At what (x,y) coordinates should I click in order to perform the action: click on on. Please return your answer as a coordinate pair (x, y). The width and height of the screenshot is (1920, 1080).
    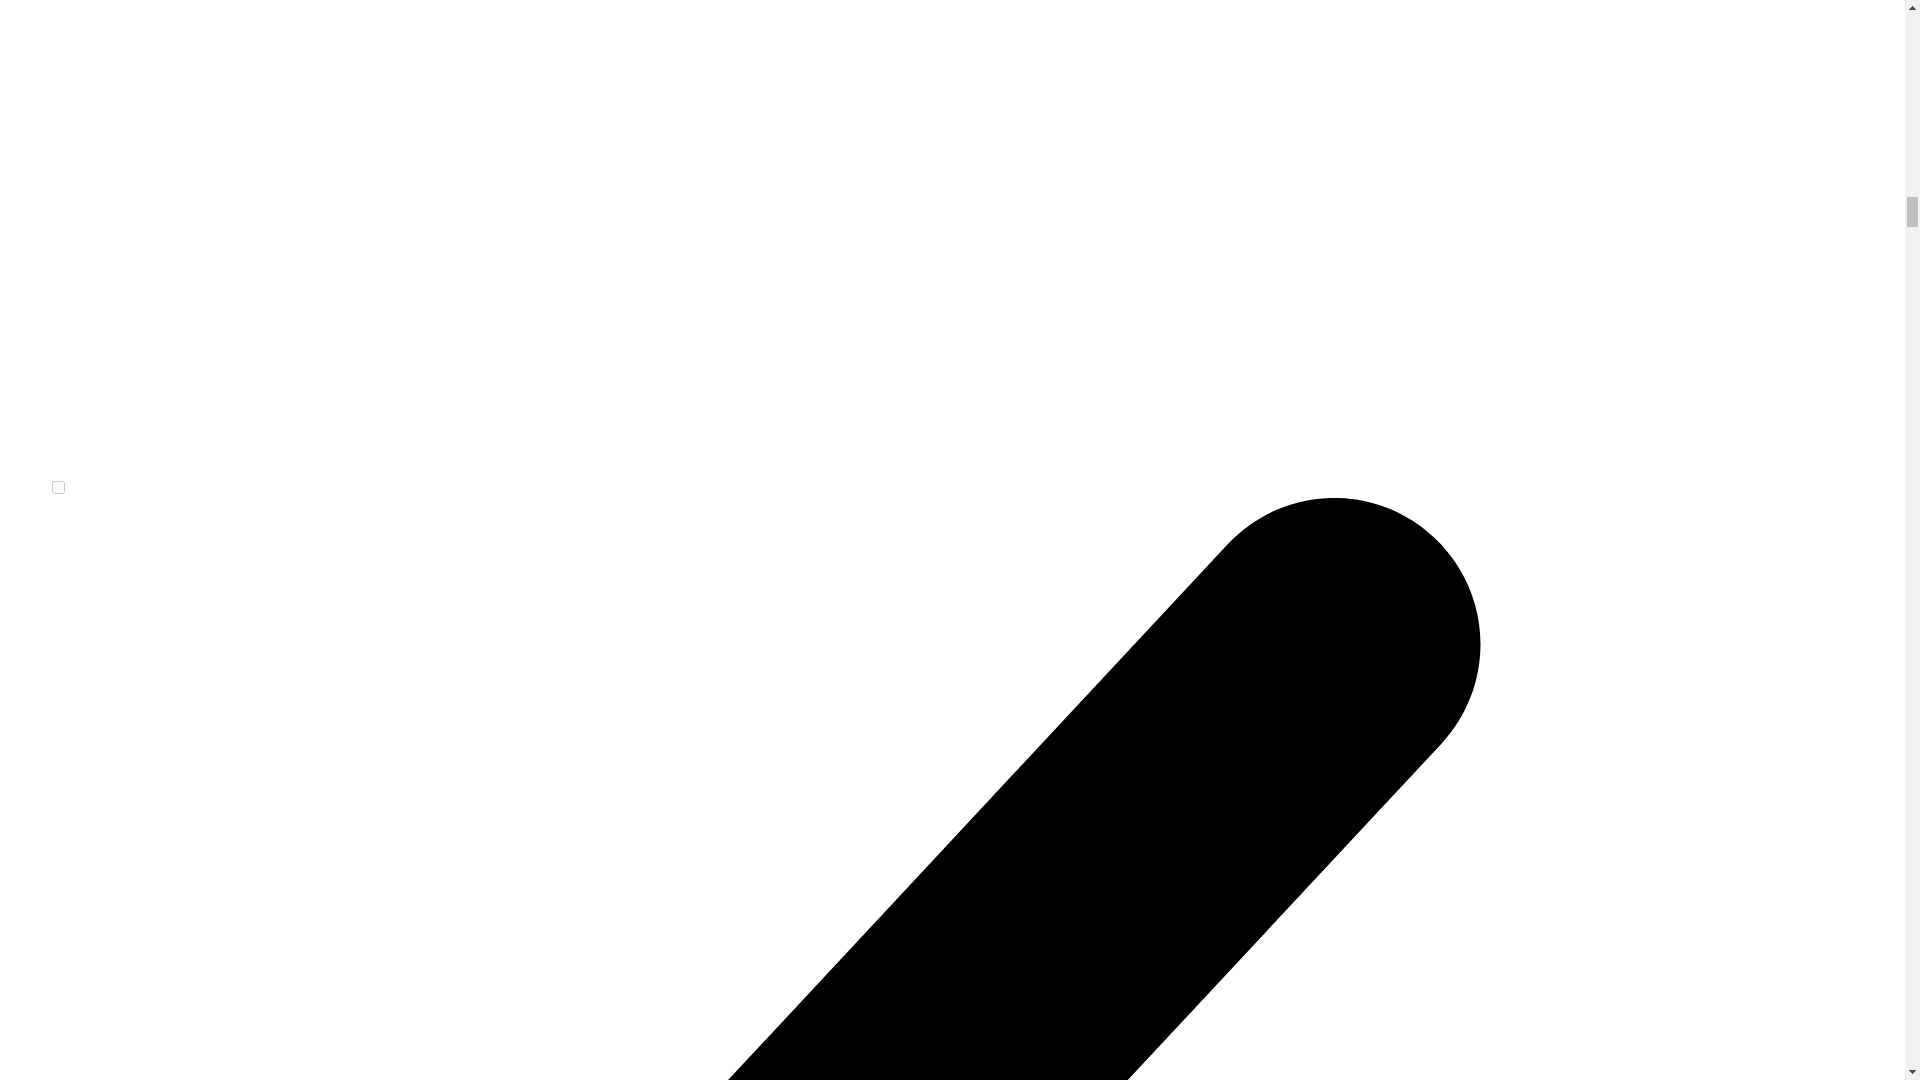
    Looking at the image, I should click on (58, 486).